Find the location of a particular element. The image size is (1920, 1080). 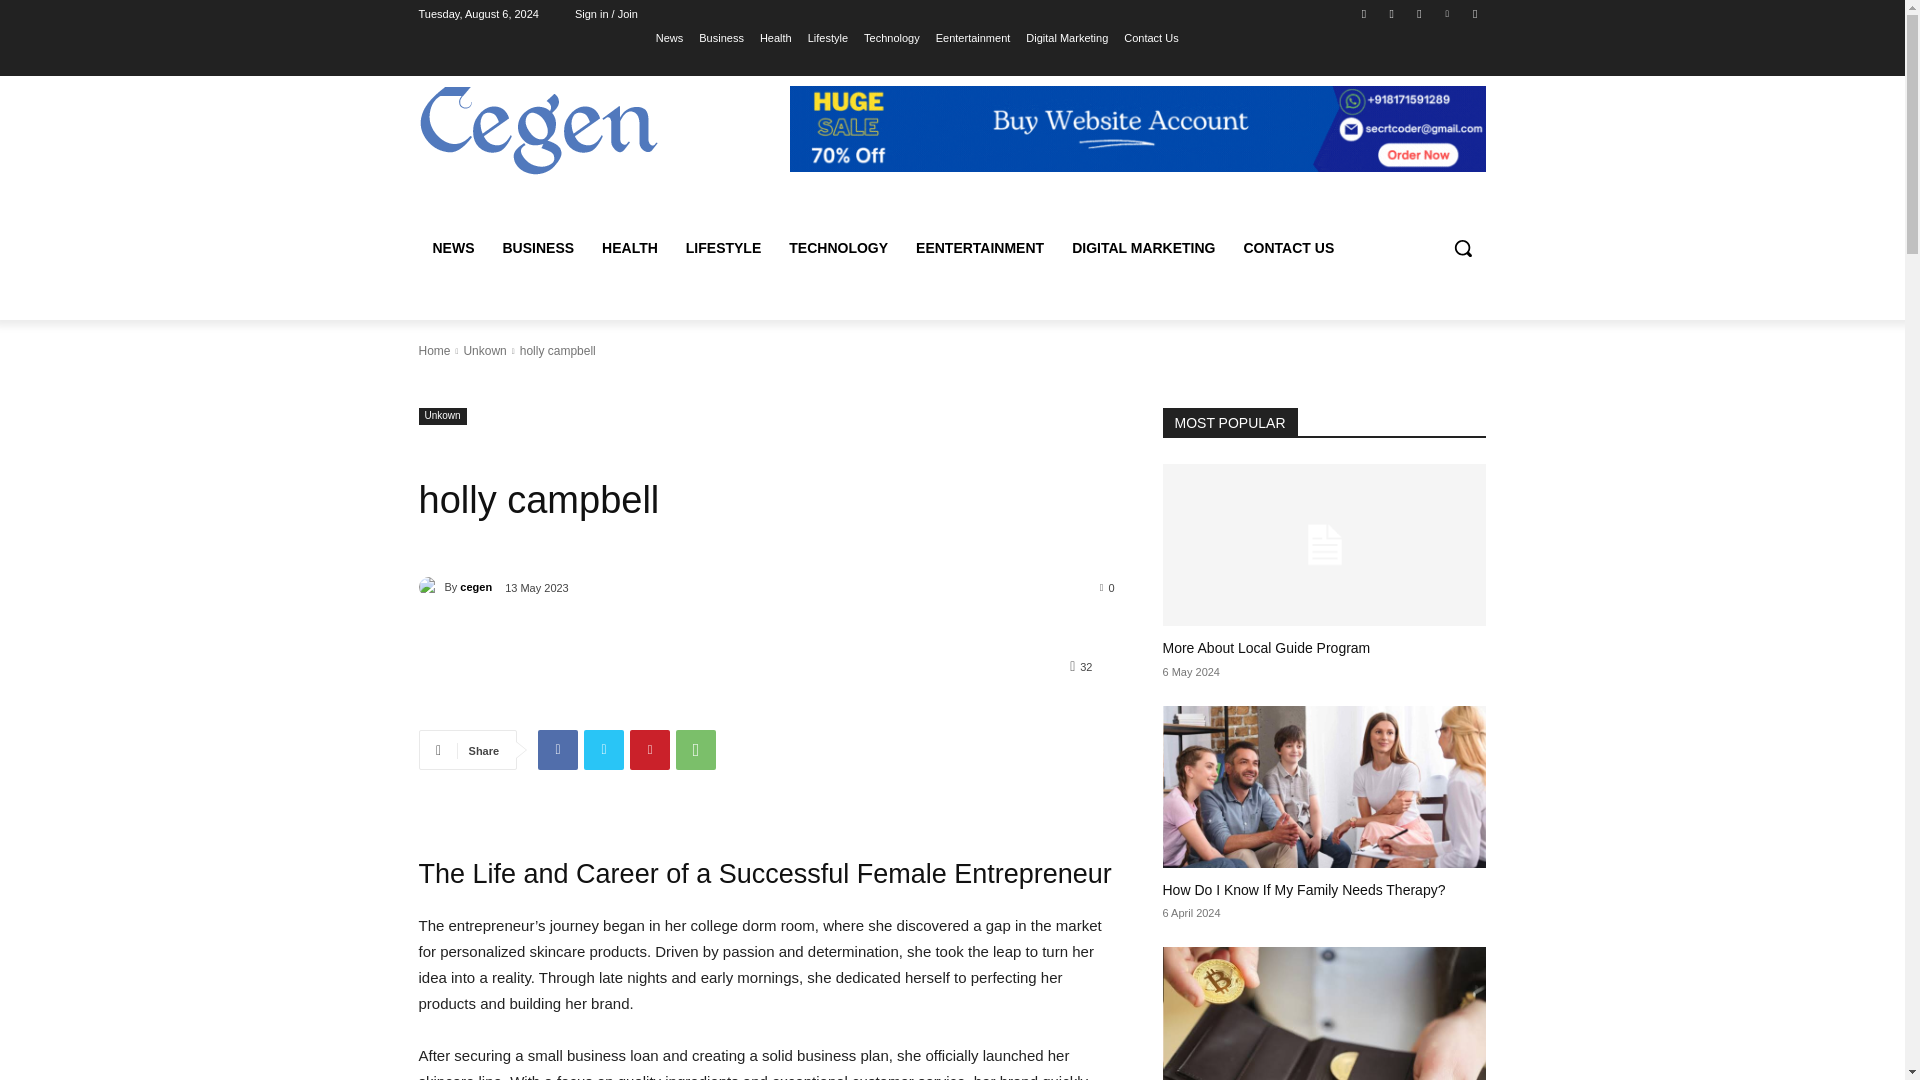

Facebook is located at coordinates (1364, 13).